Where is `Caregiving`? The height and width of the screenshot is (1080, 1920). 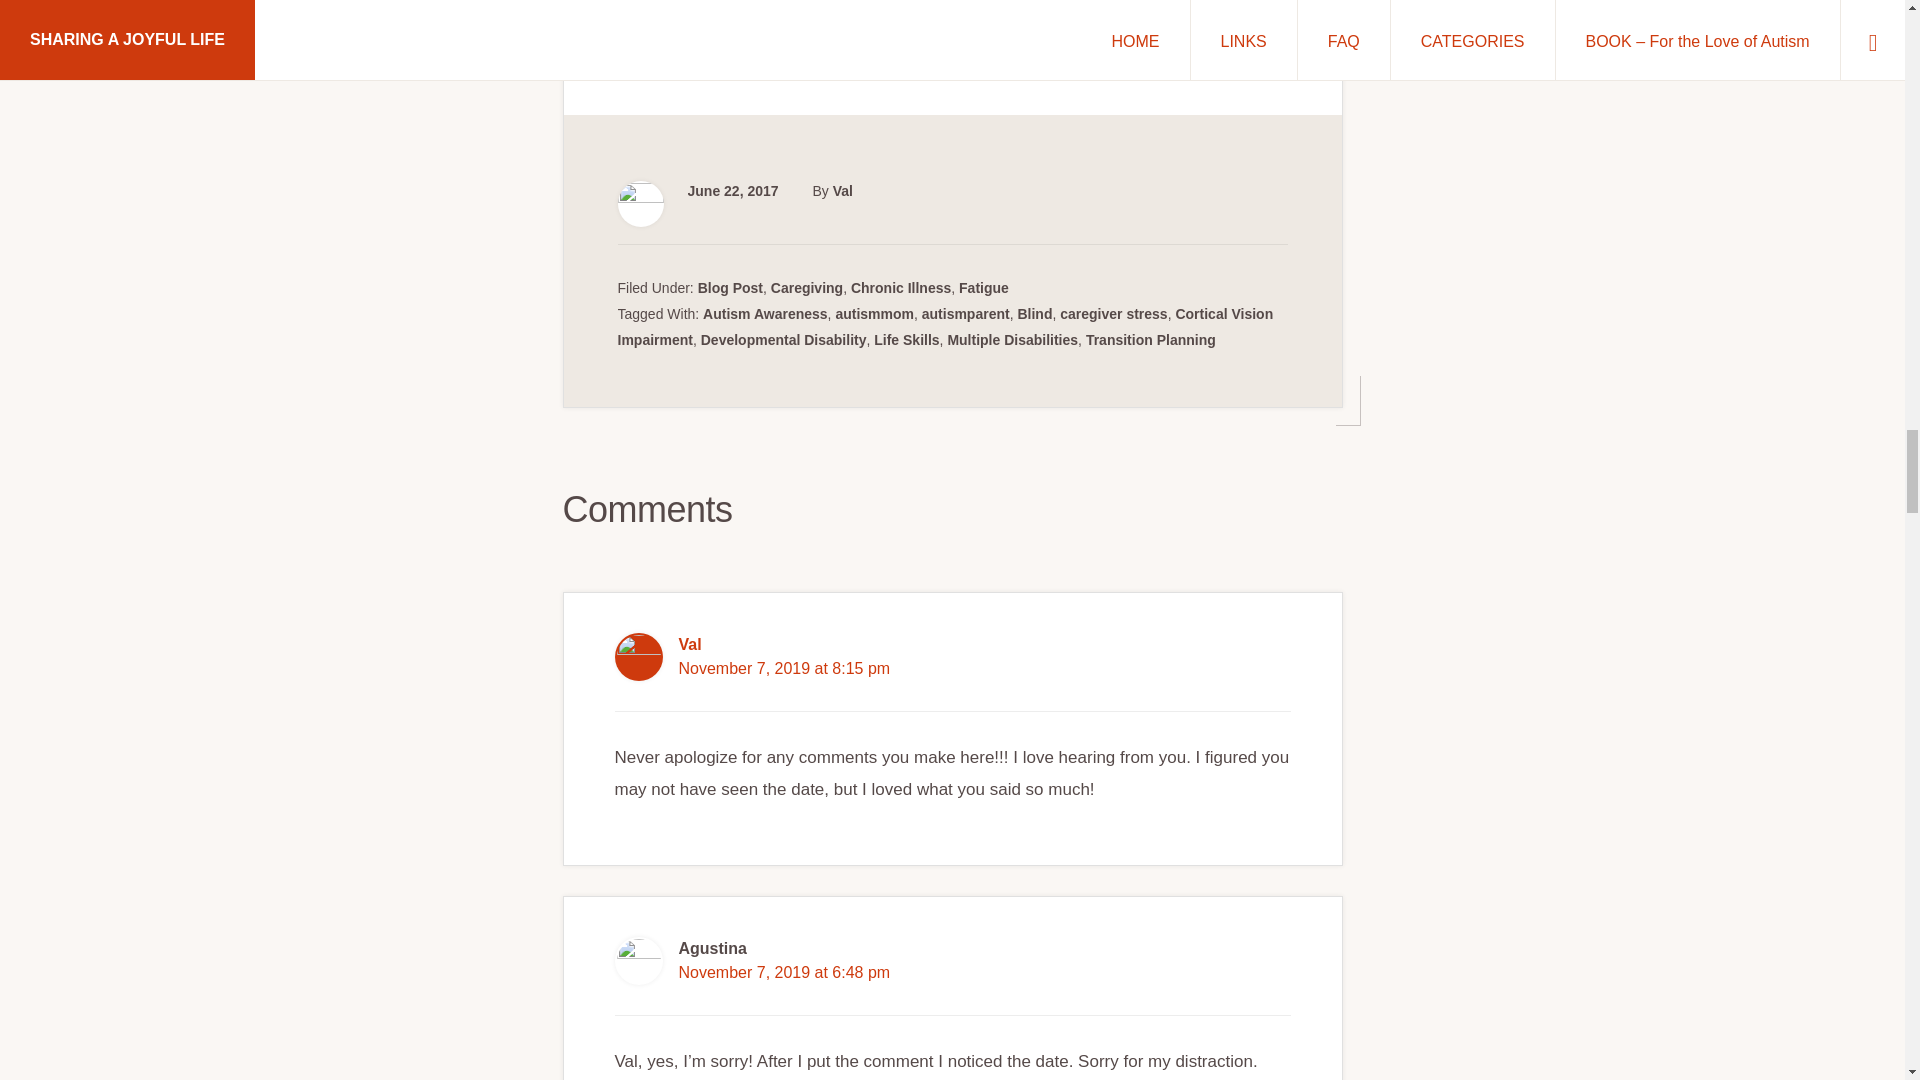
Caregiving is located at coordinates (806, 287).